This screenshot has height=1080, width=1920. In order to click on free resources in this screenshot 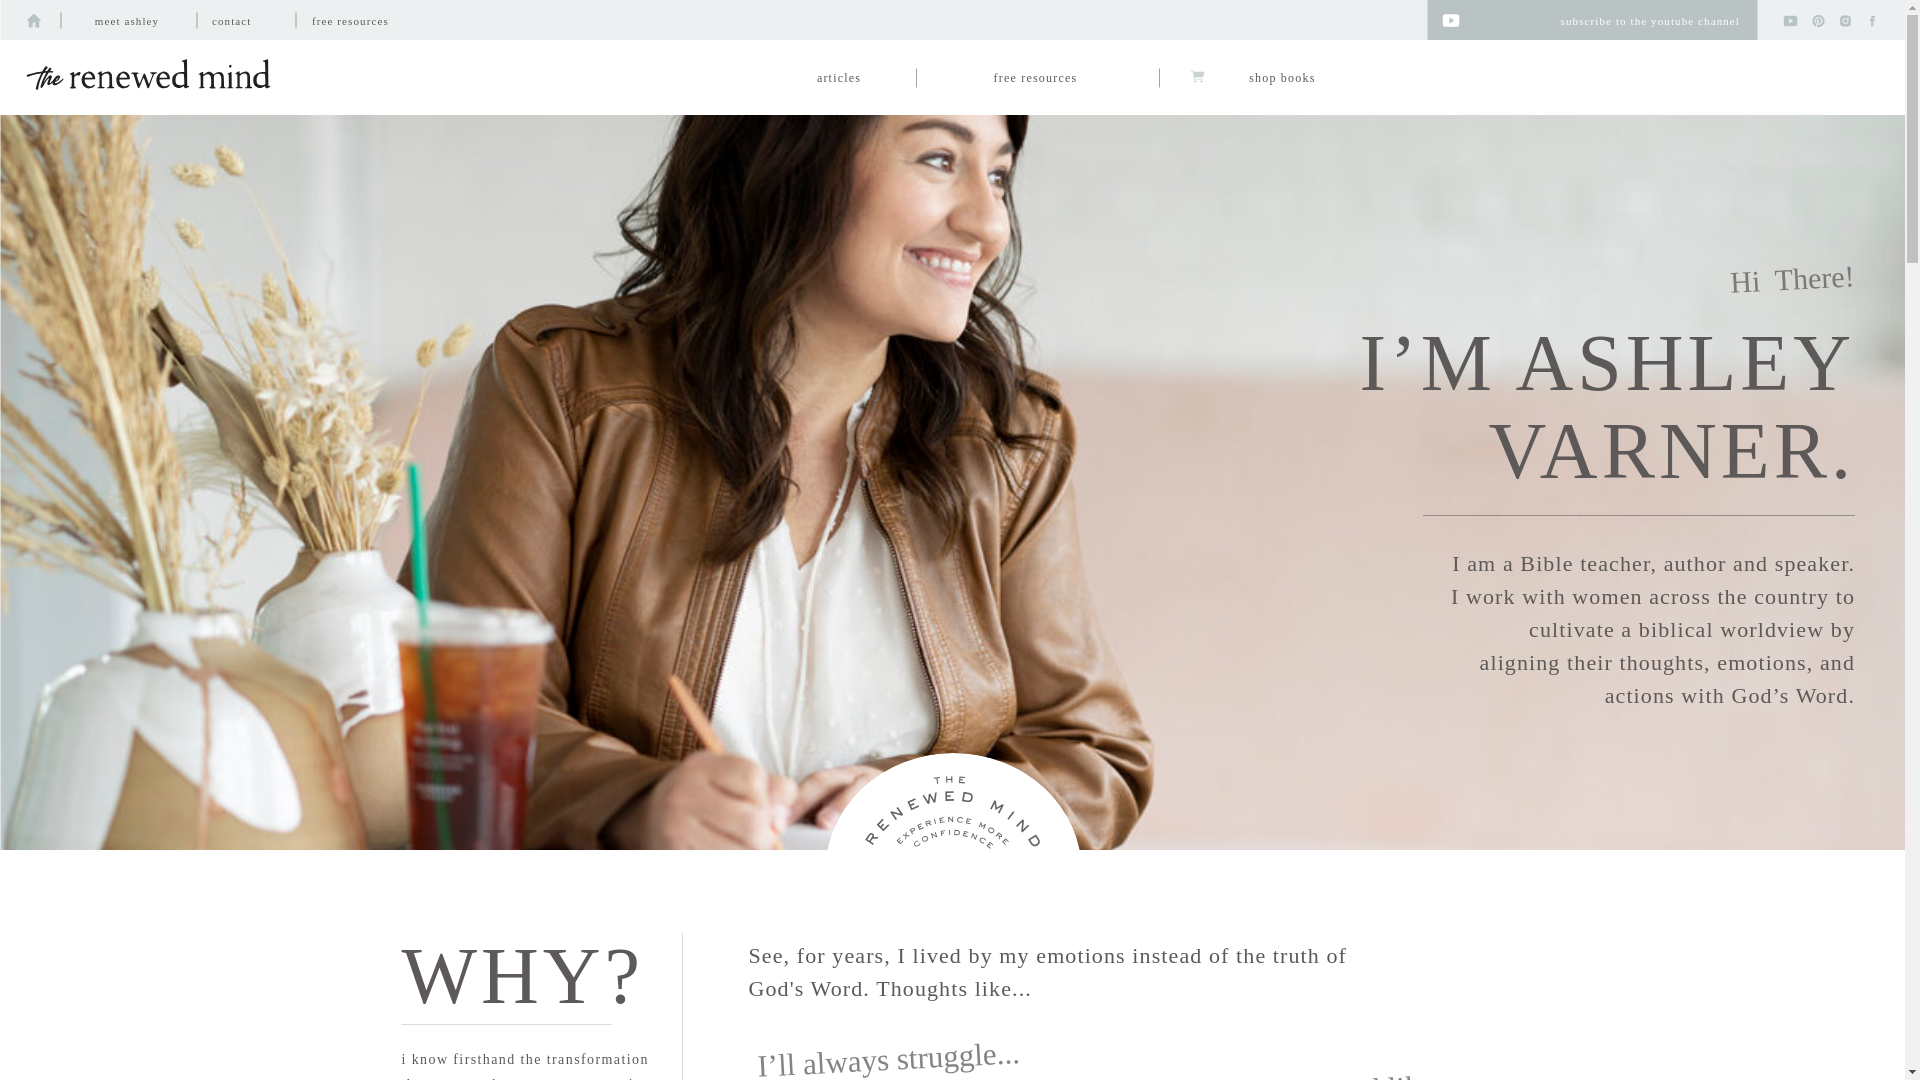, I will do `click(375, 20)`.